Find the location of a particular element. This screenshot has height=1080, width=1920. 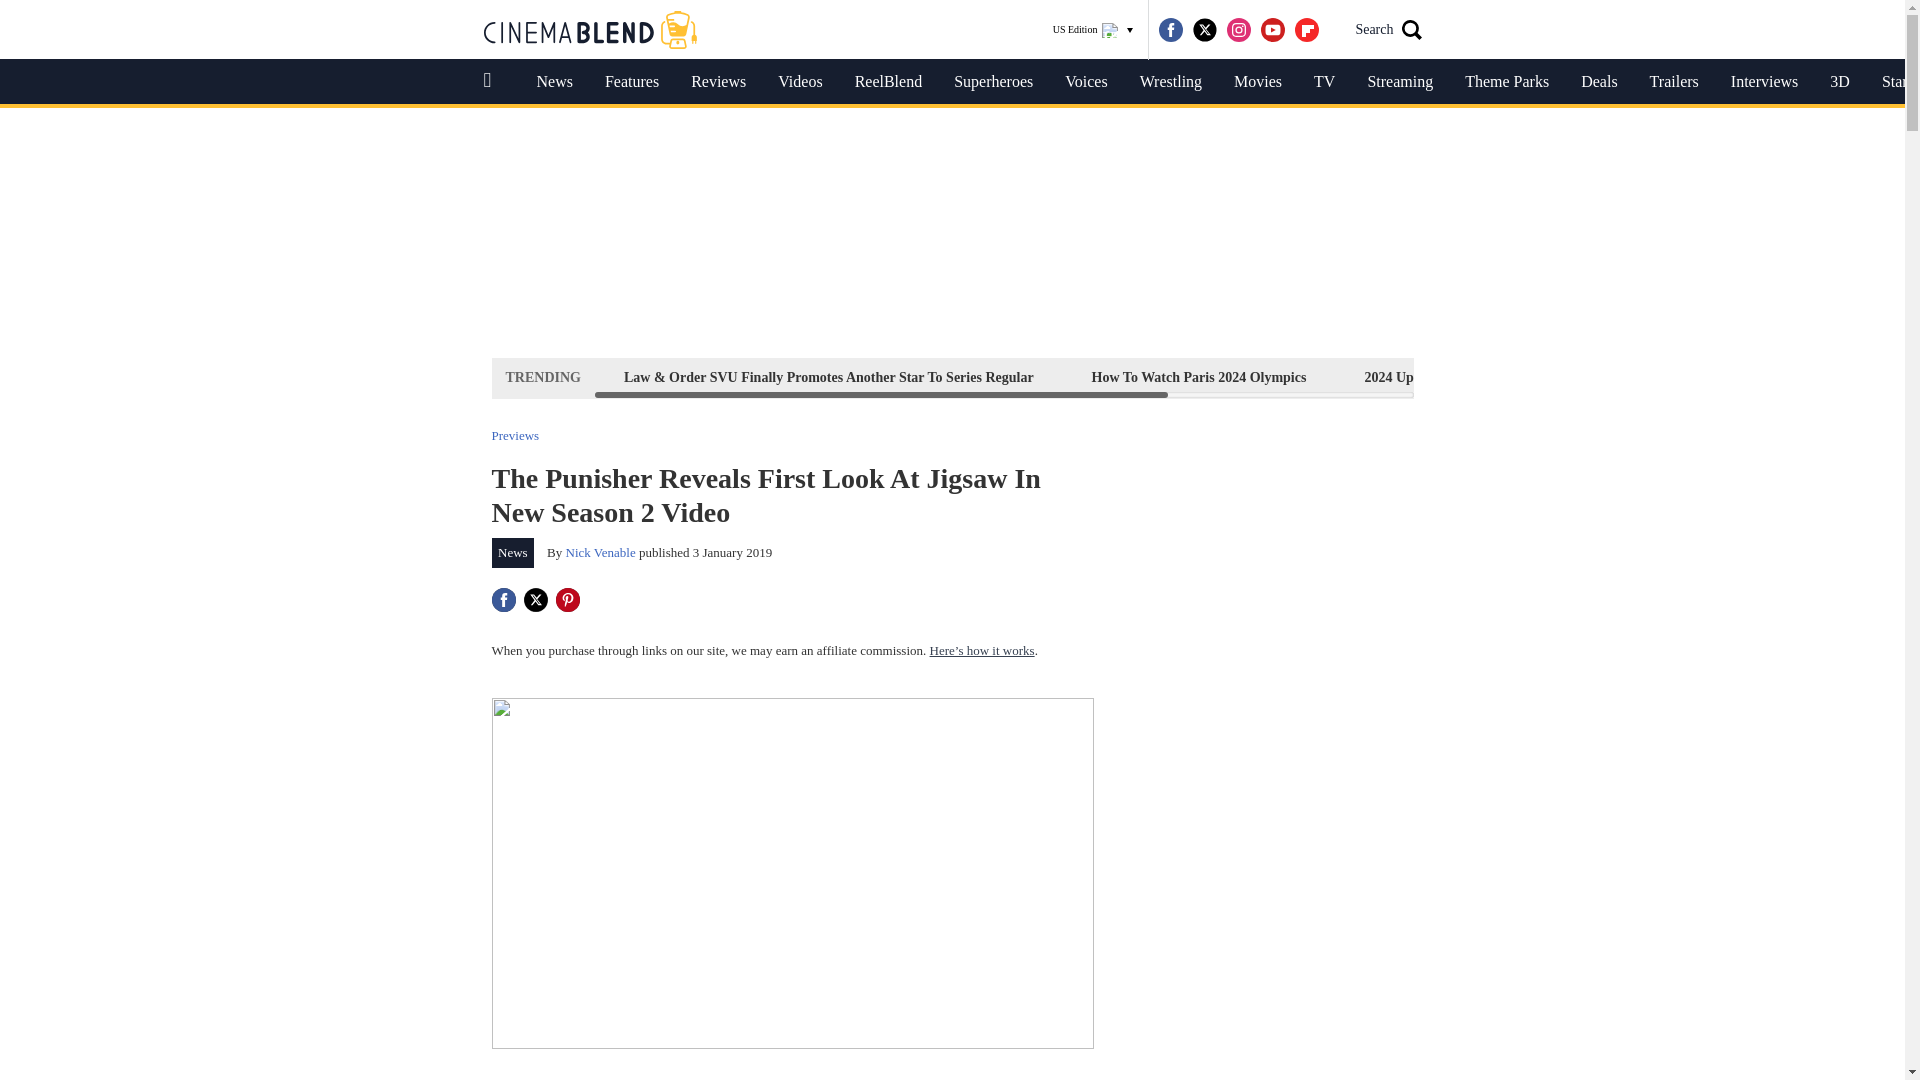

Previews is located at coordinates (515, 434).